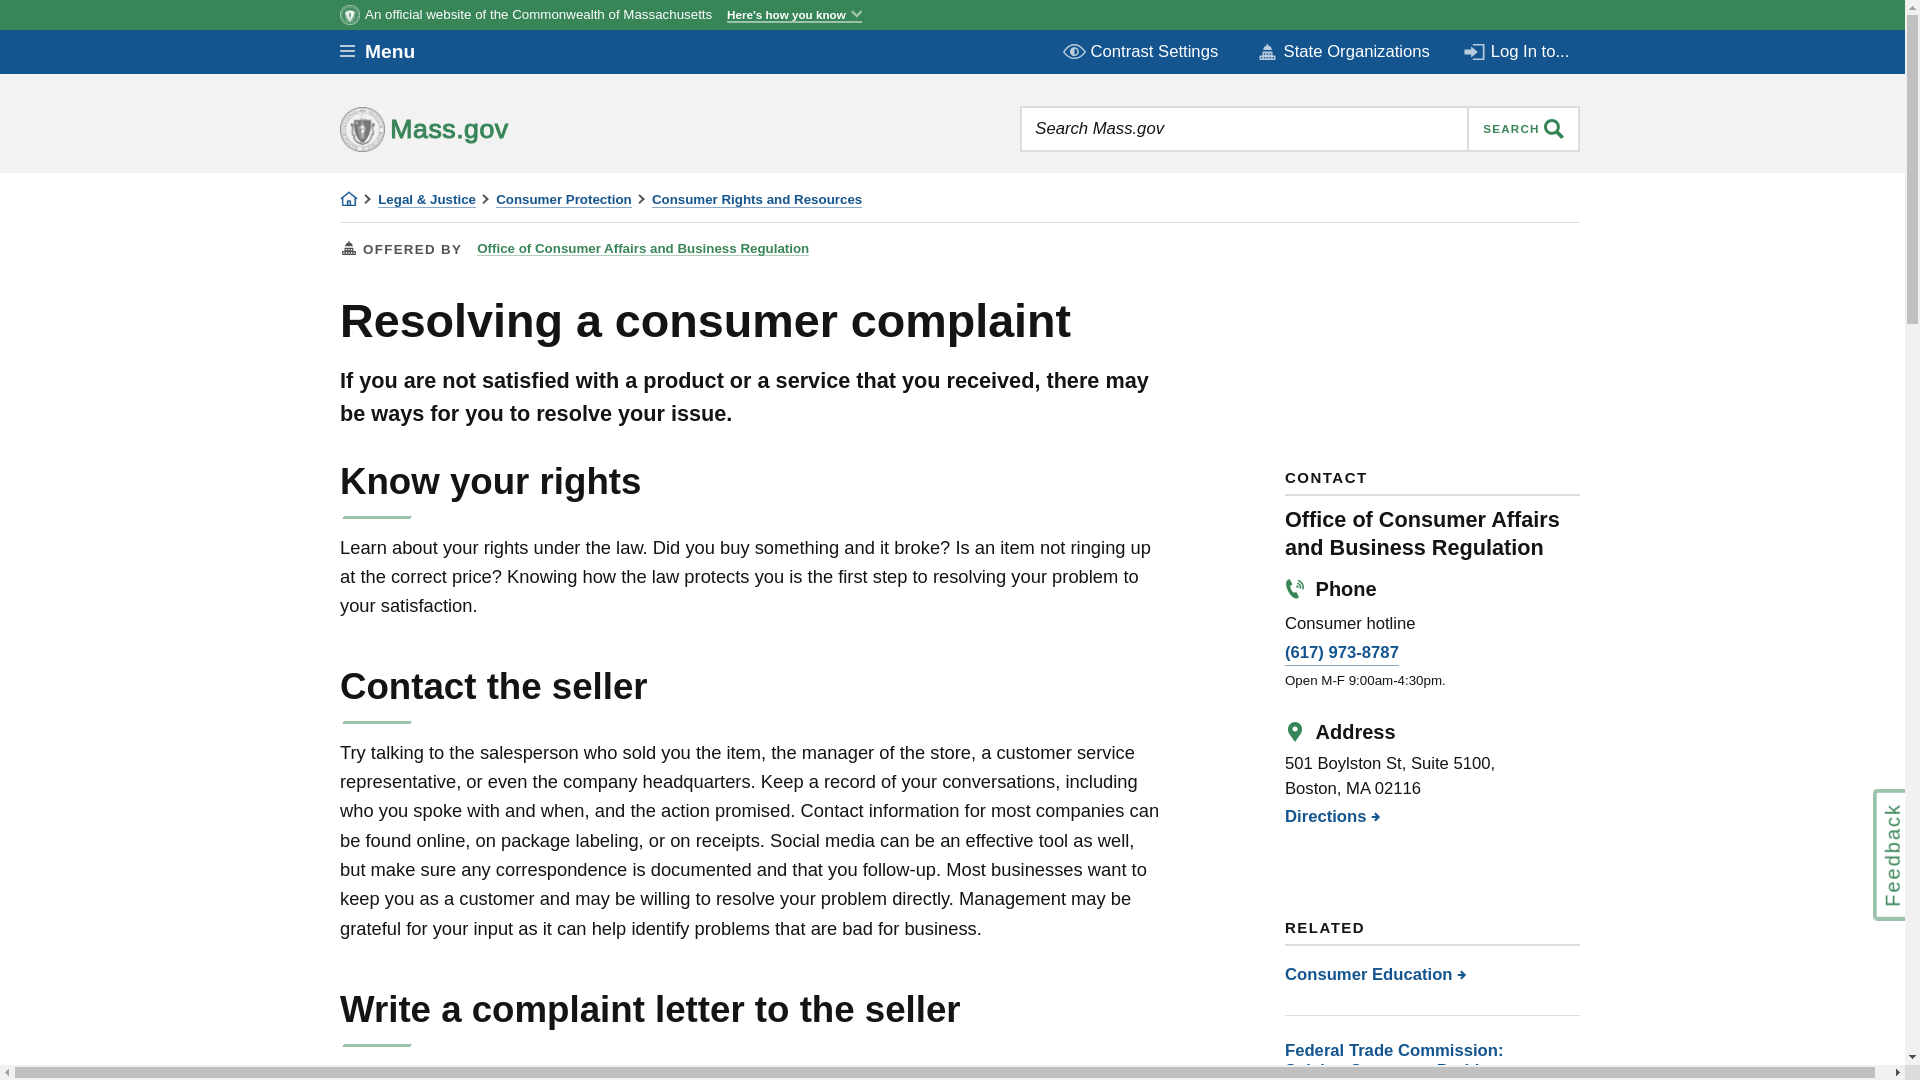 This screenshot has width=1920, height=1080. Describe the element at coordinates (392, 52) in the screenshot. I see `Menu` at that location.